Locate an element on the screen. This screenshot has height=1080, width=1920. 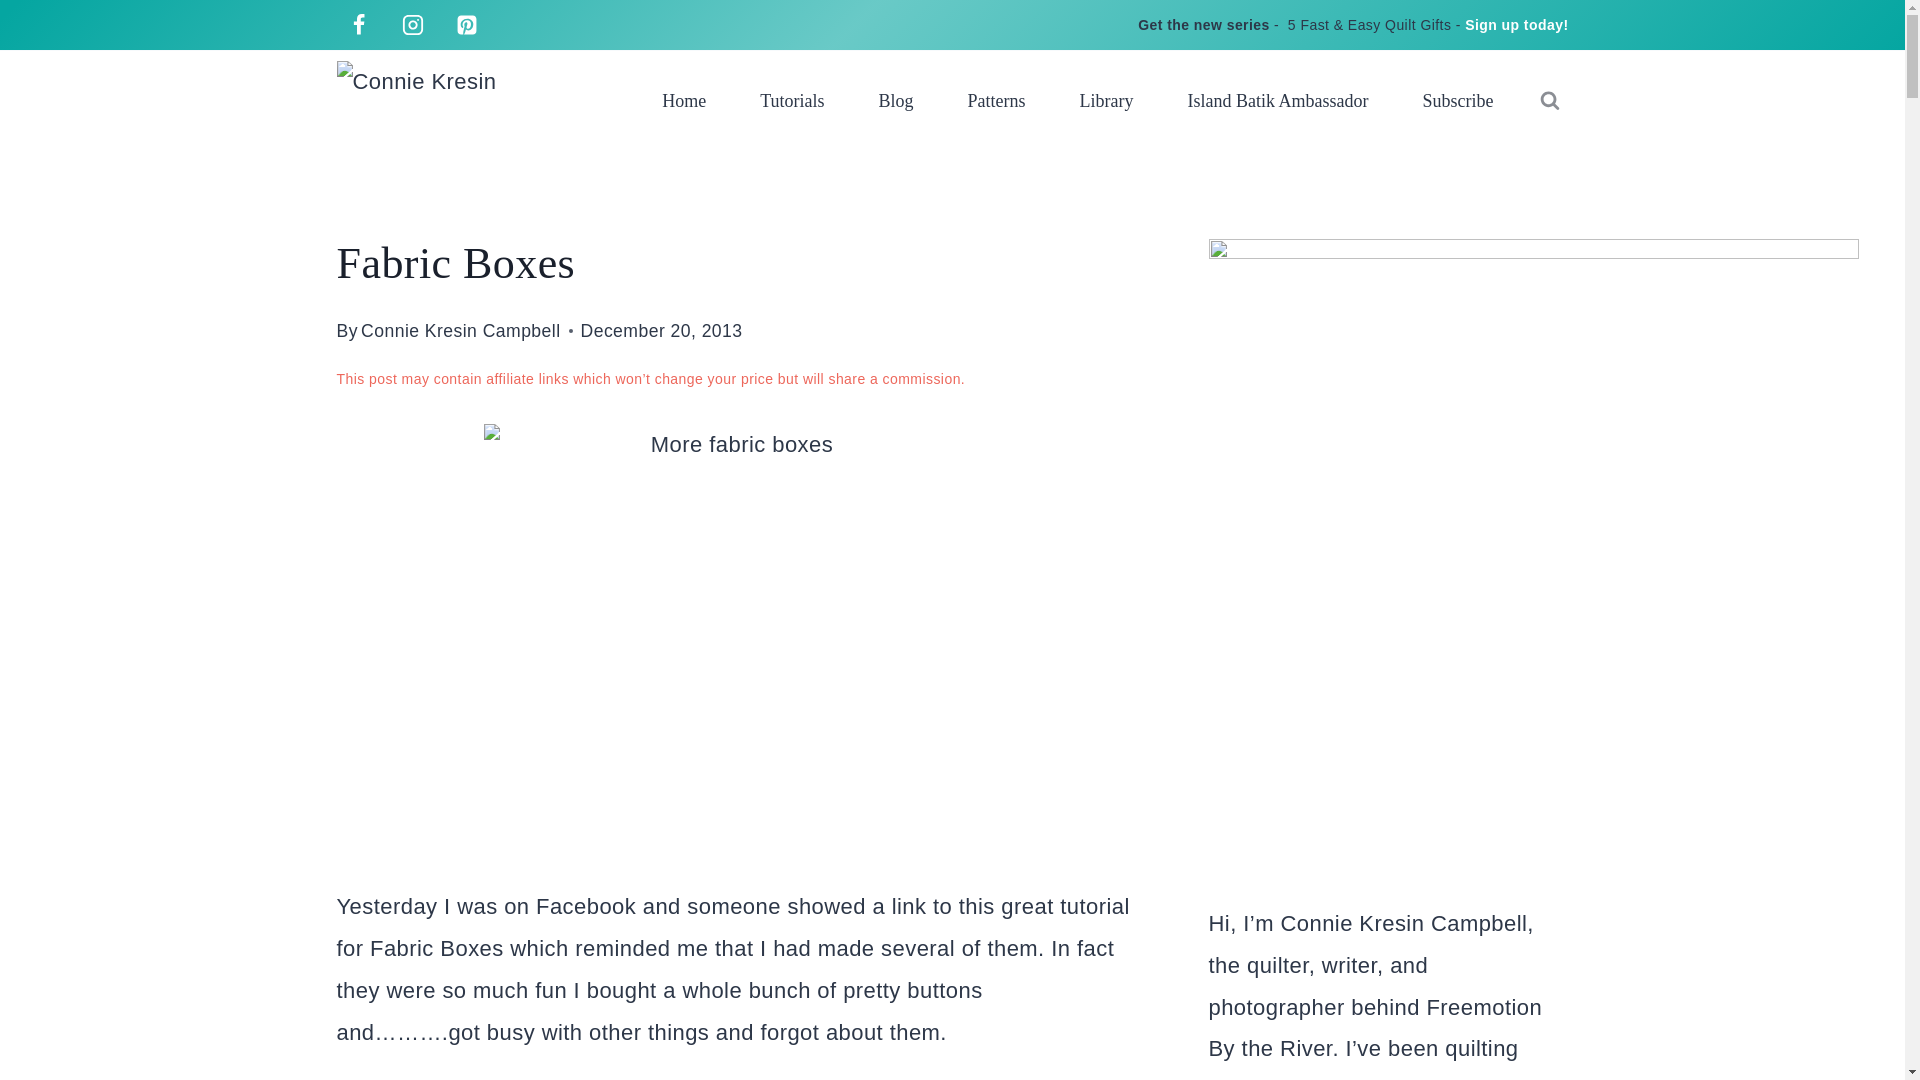
Tutorials is located at coordinates (792, 100).